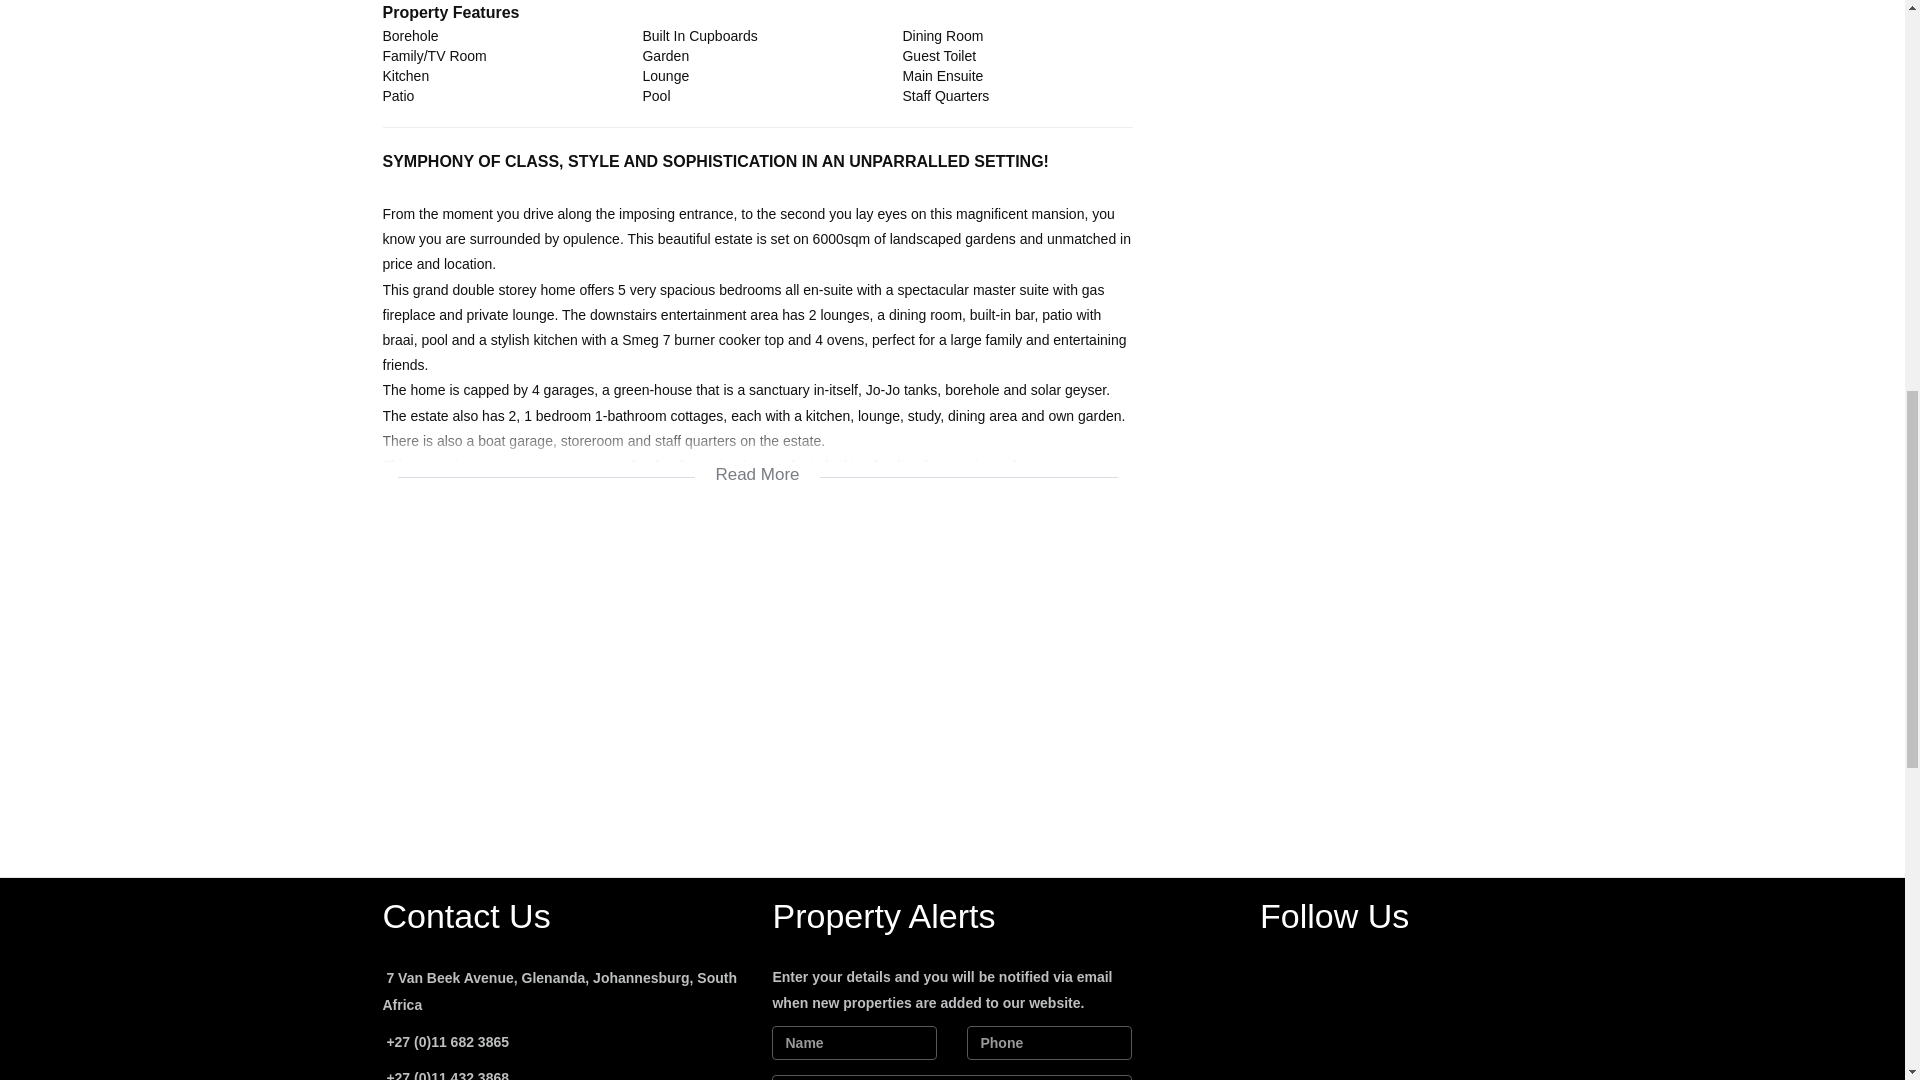 The height and width of the screenshot is (1080, 1920). Describe the element at coordinates (757, 461) in the screenshot. I see `Read More` at that location.